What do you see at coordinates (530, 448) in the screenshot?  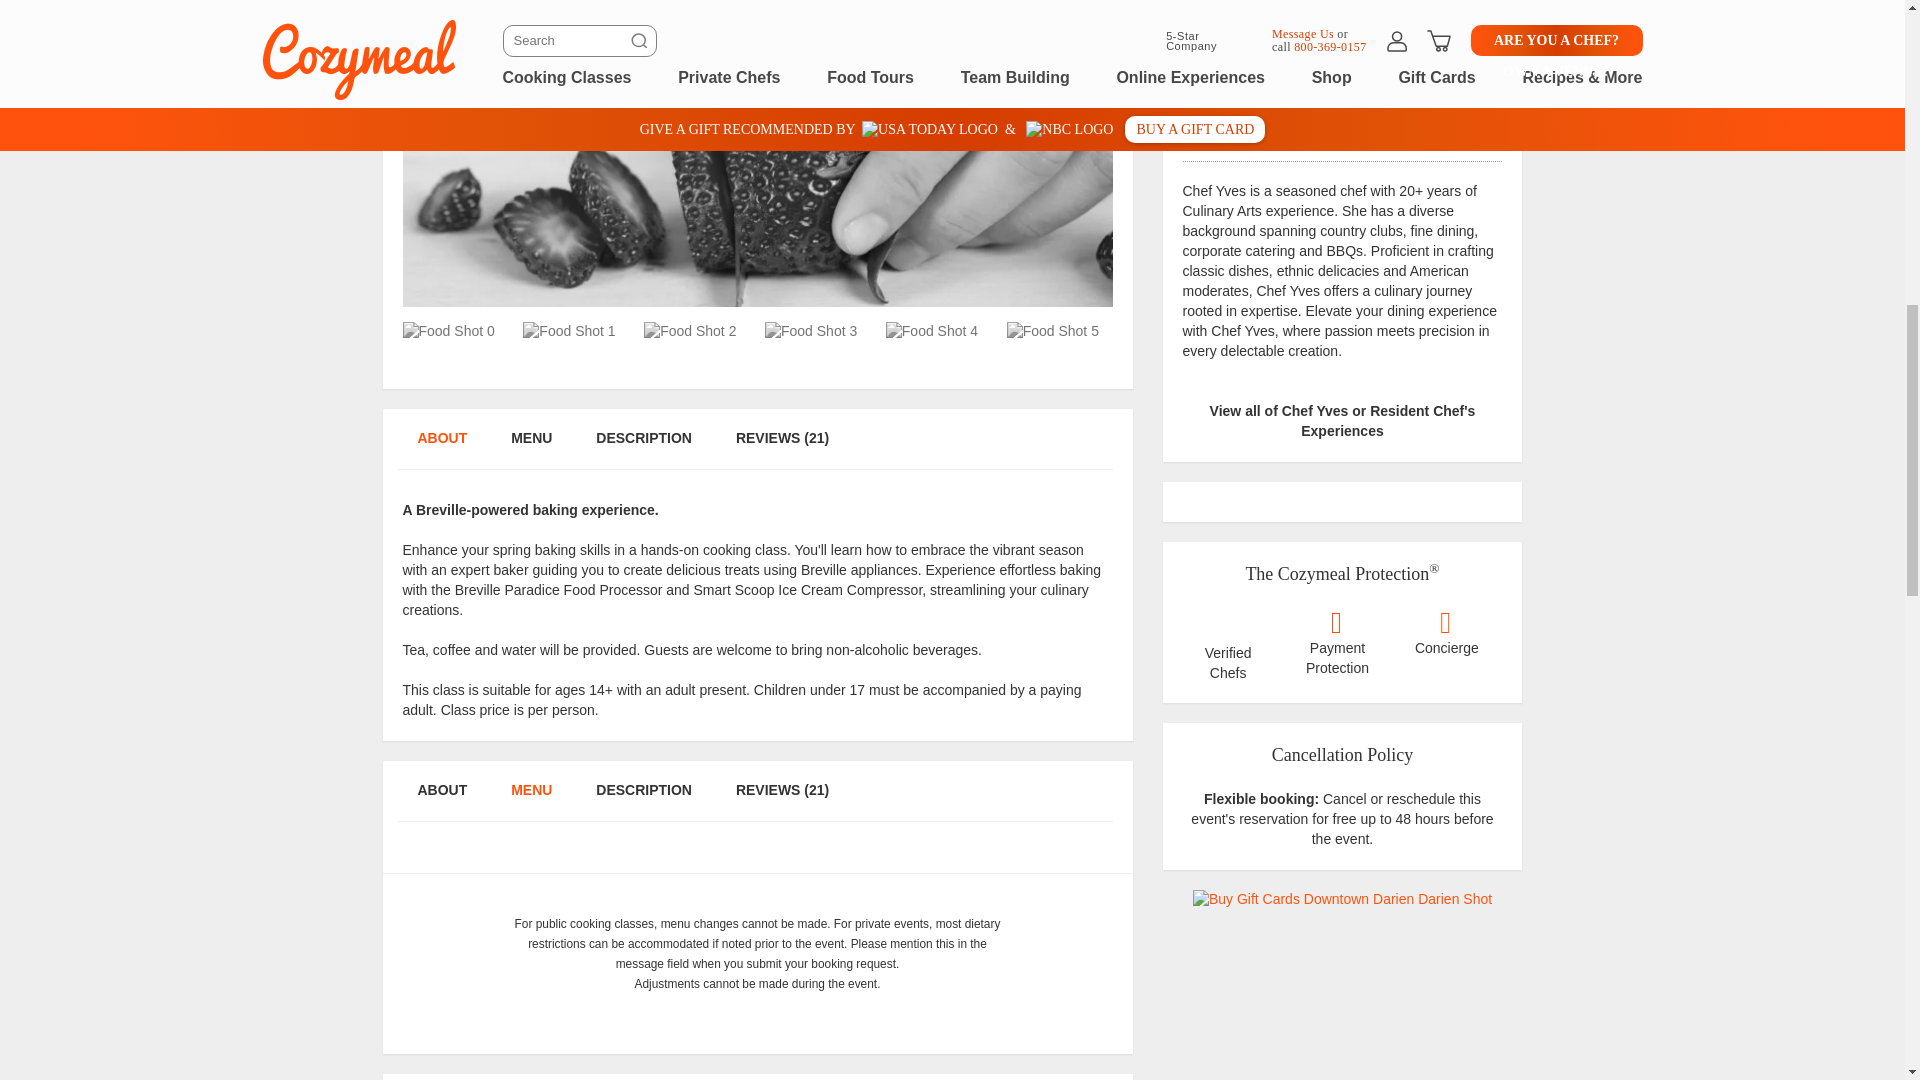 I see `MENU` at bounding box center [530, 448].